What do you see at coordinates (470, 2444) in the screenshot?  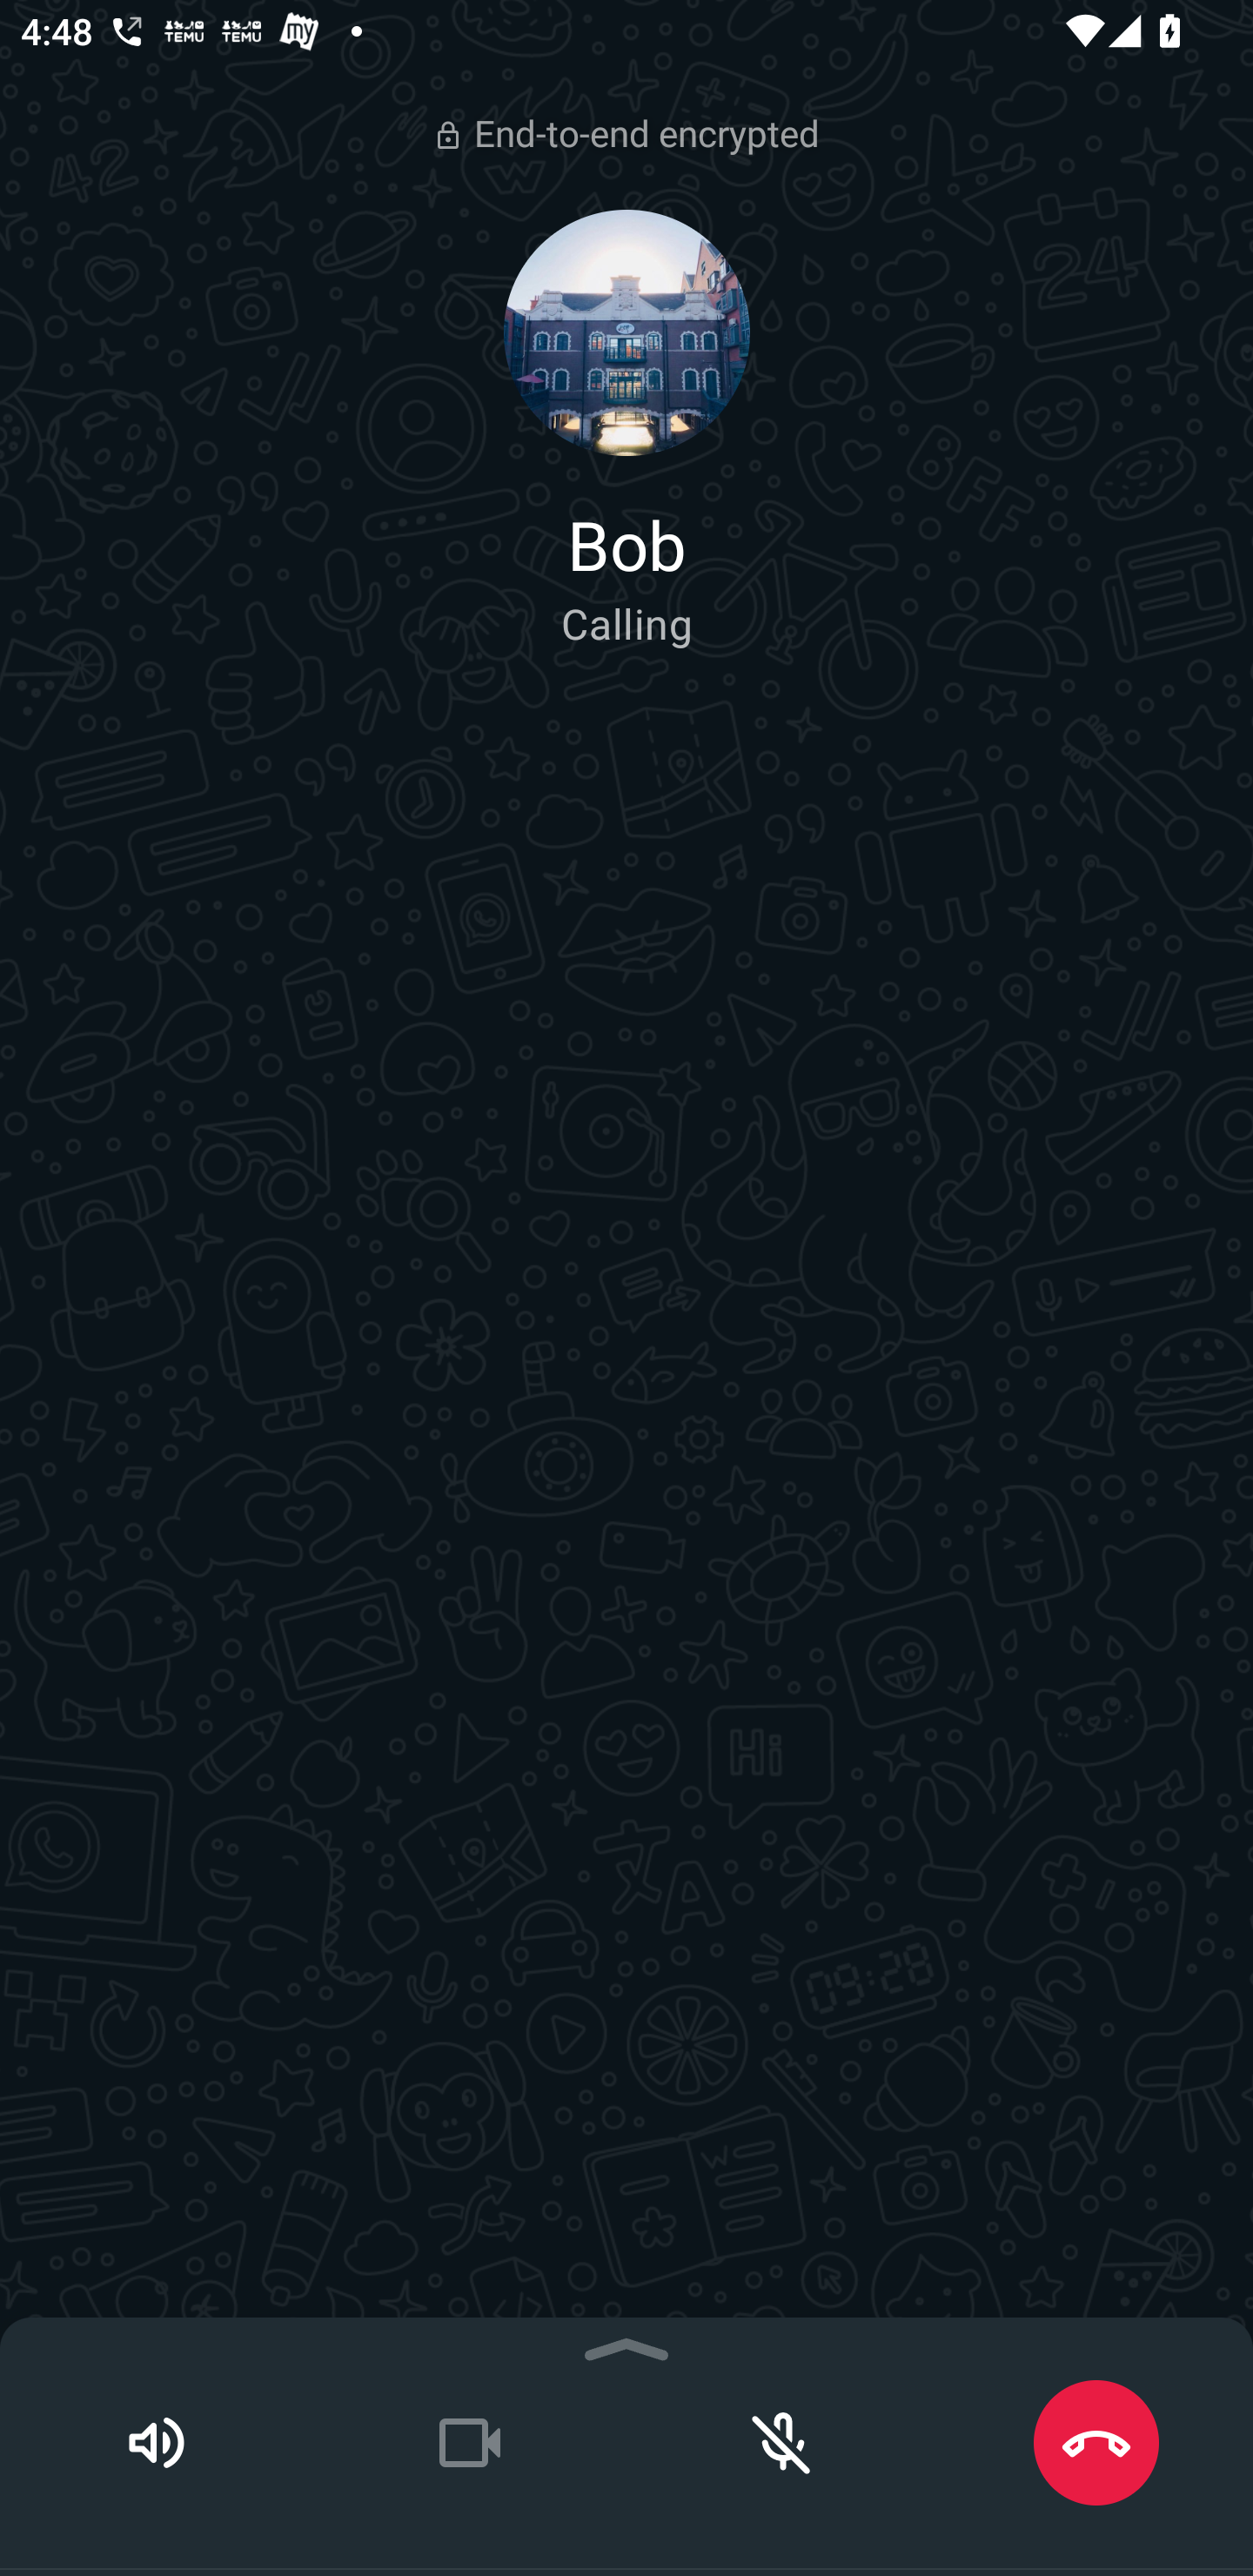 I see `Turn camera on` at bounding box center [470, 2444].